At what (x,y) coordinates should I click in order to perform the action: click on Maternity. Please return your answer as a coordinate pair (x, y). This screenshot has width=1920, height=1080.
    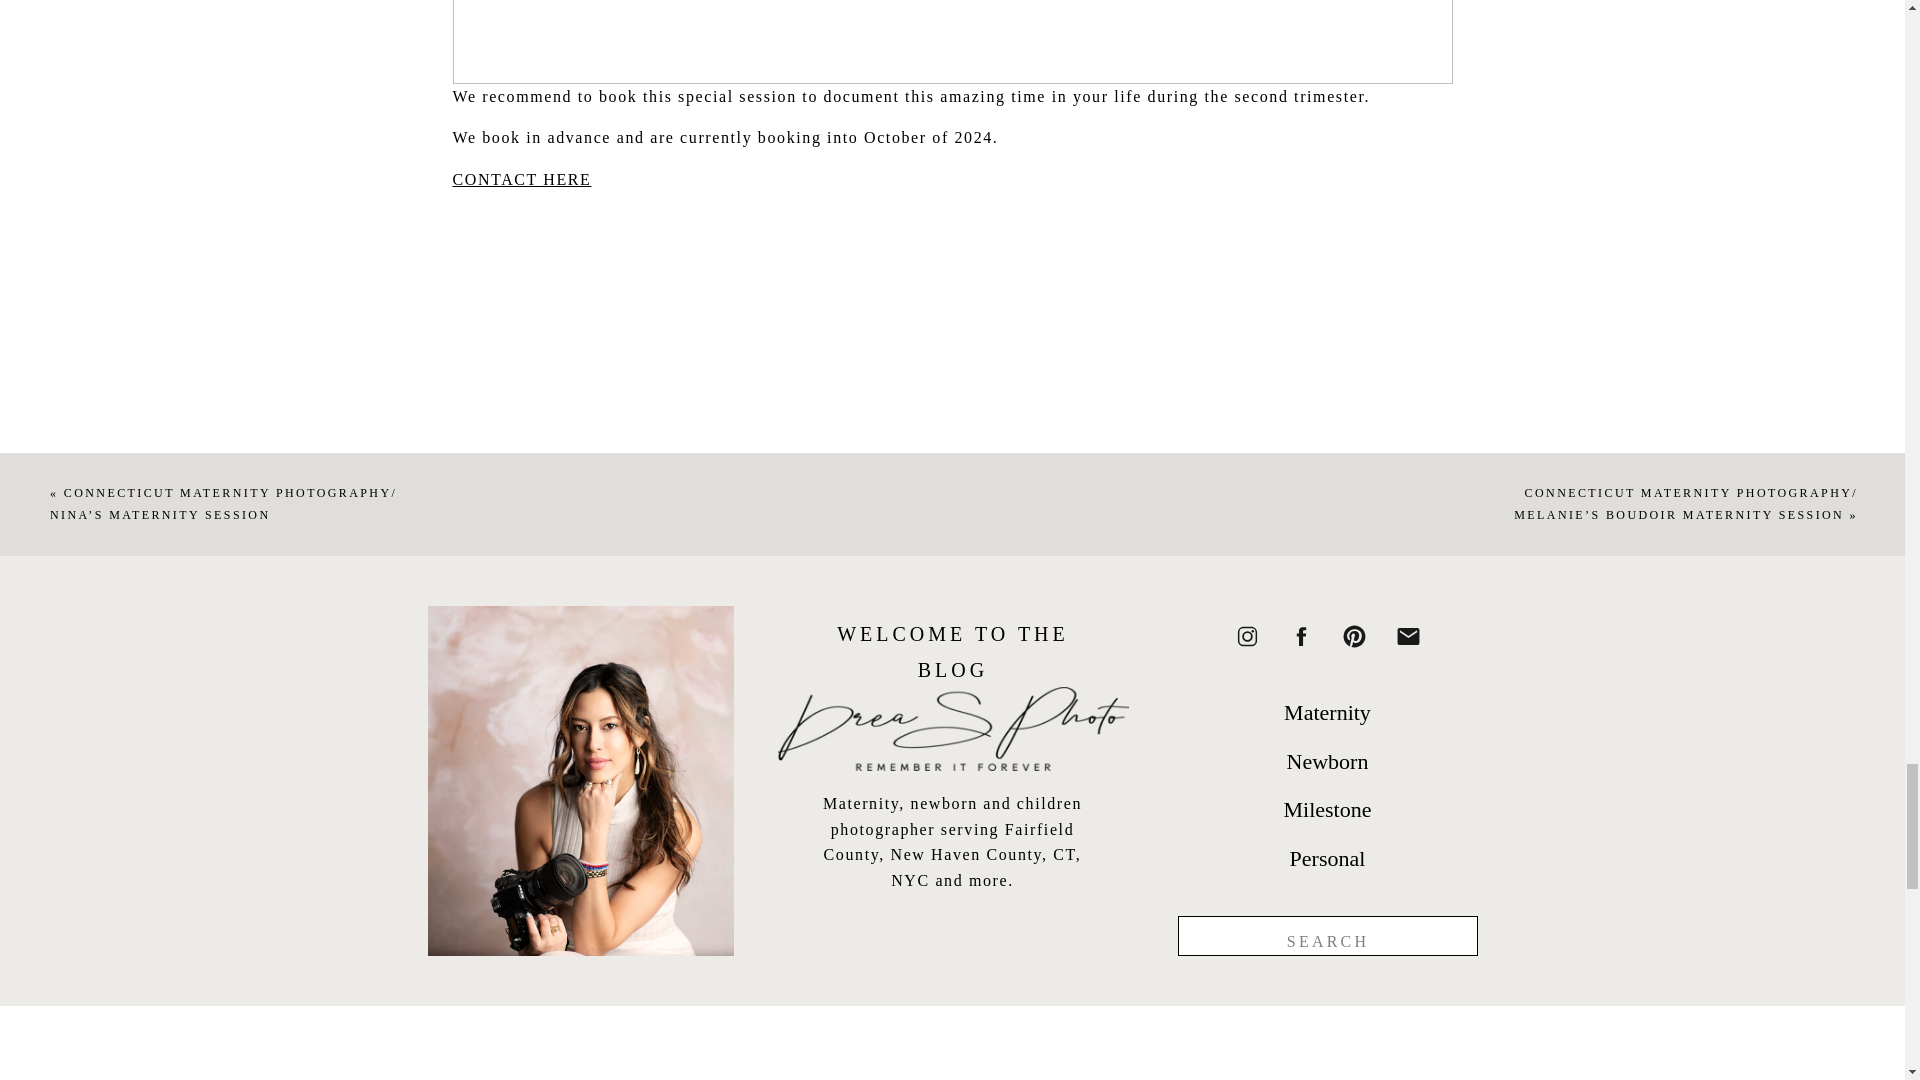
    Looking at the image, I should click on (1328, 712).